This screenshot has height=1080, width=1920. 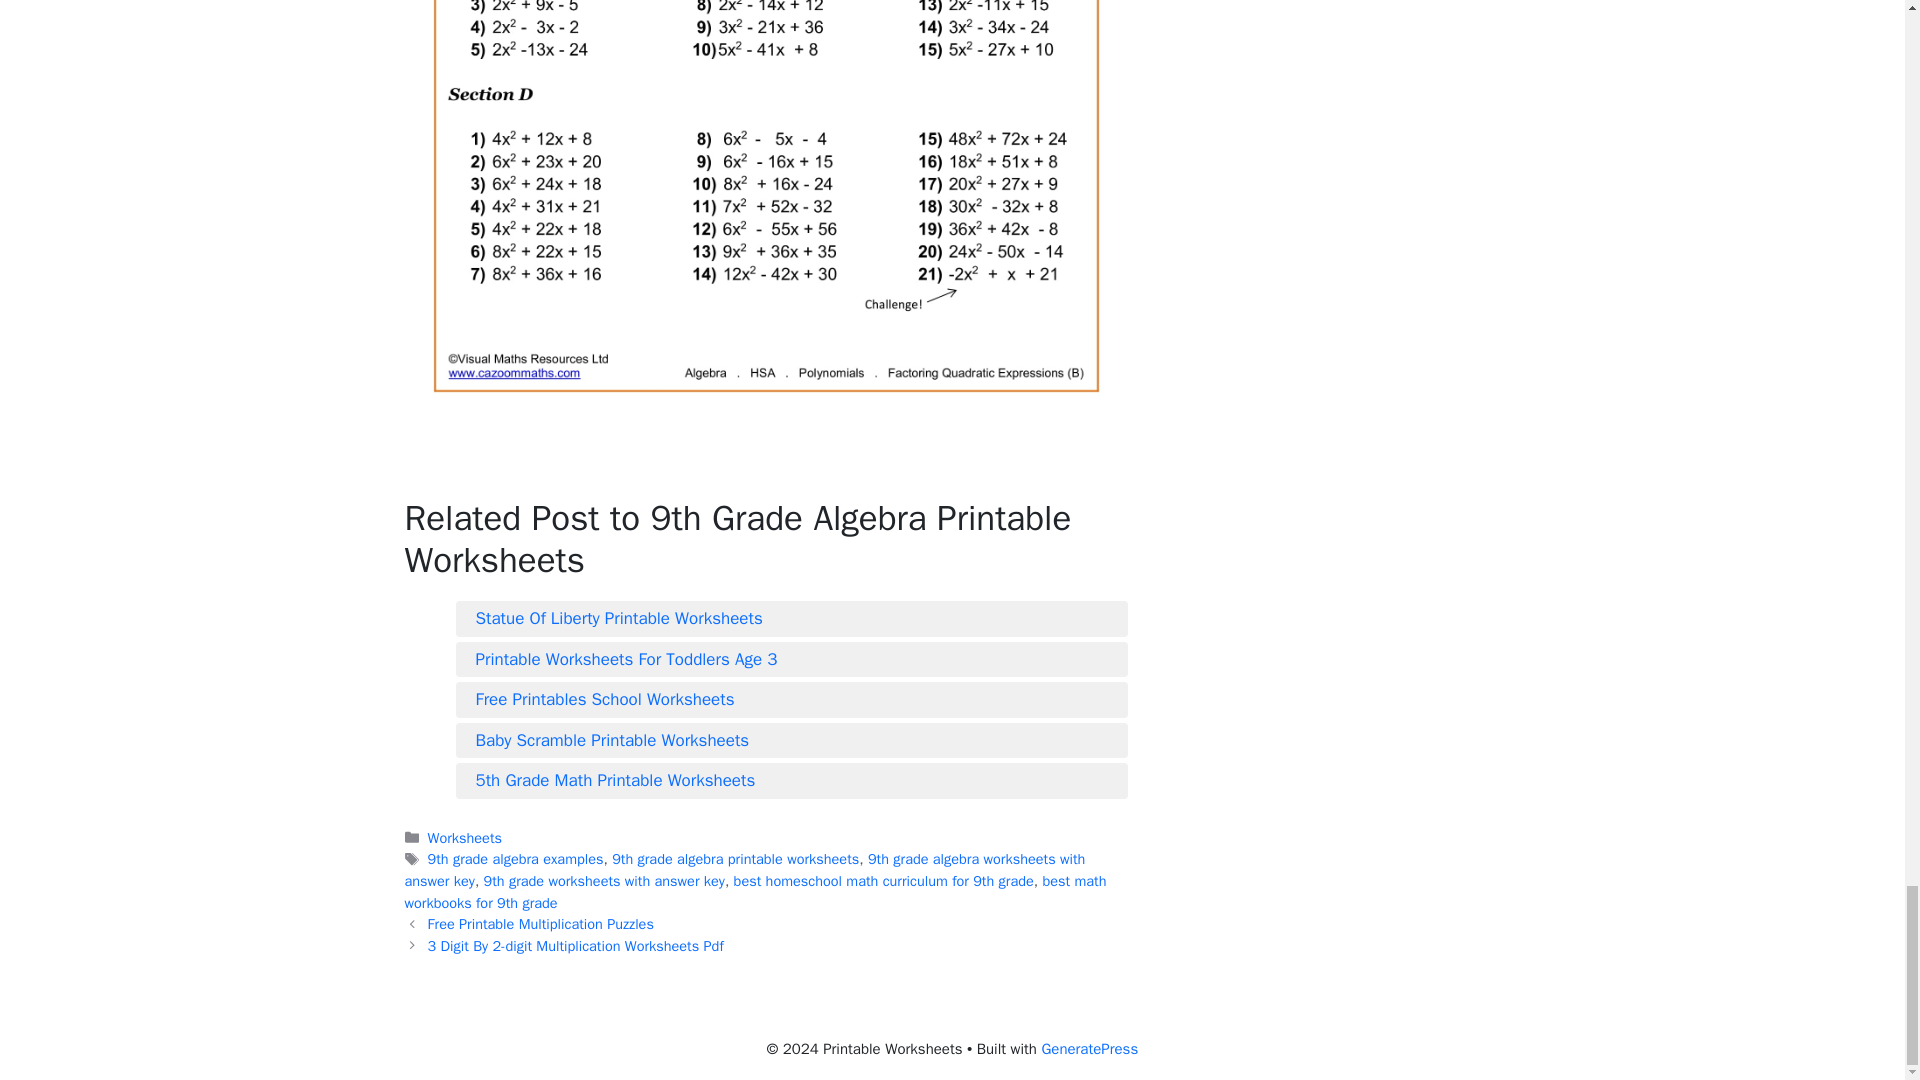 What do you see at coordinates (541, 924) in the screenshot?
I see `Free Printable Multiplication Puzzles` at bounding box center [541, 924].